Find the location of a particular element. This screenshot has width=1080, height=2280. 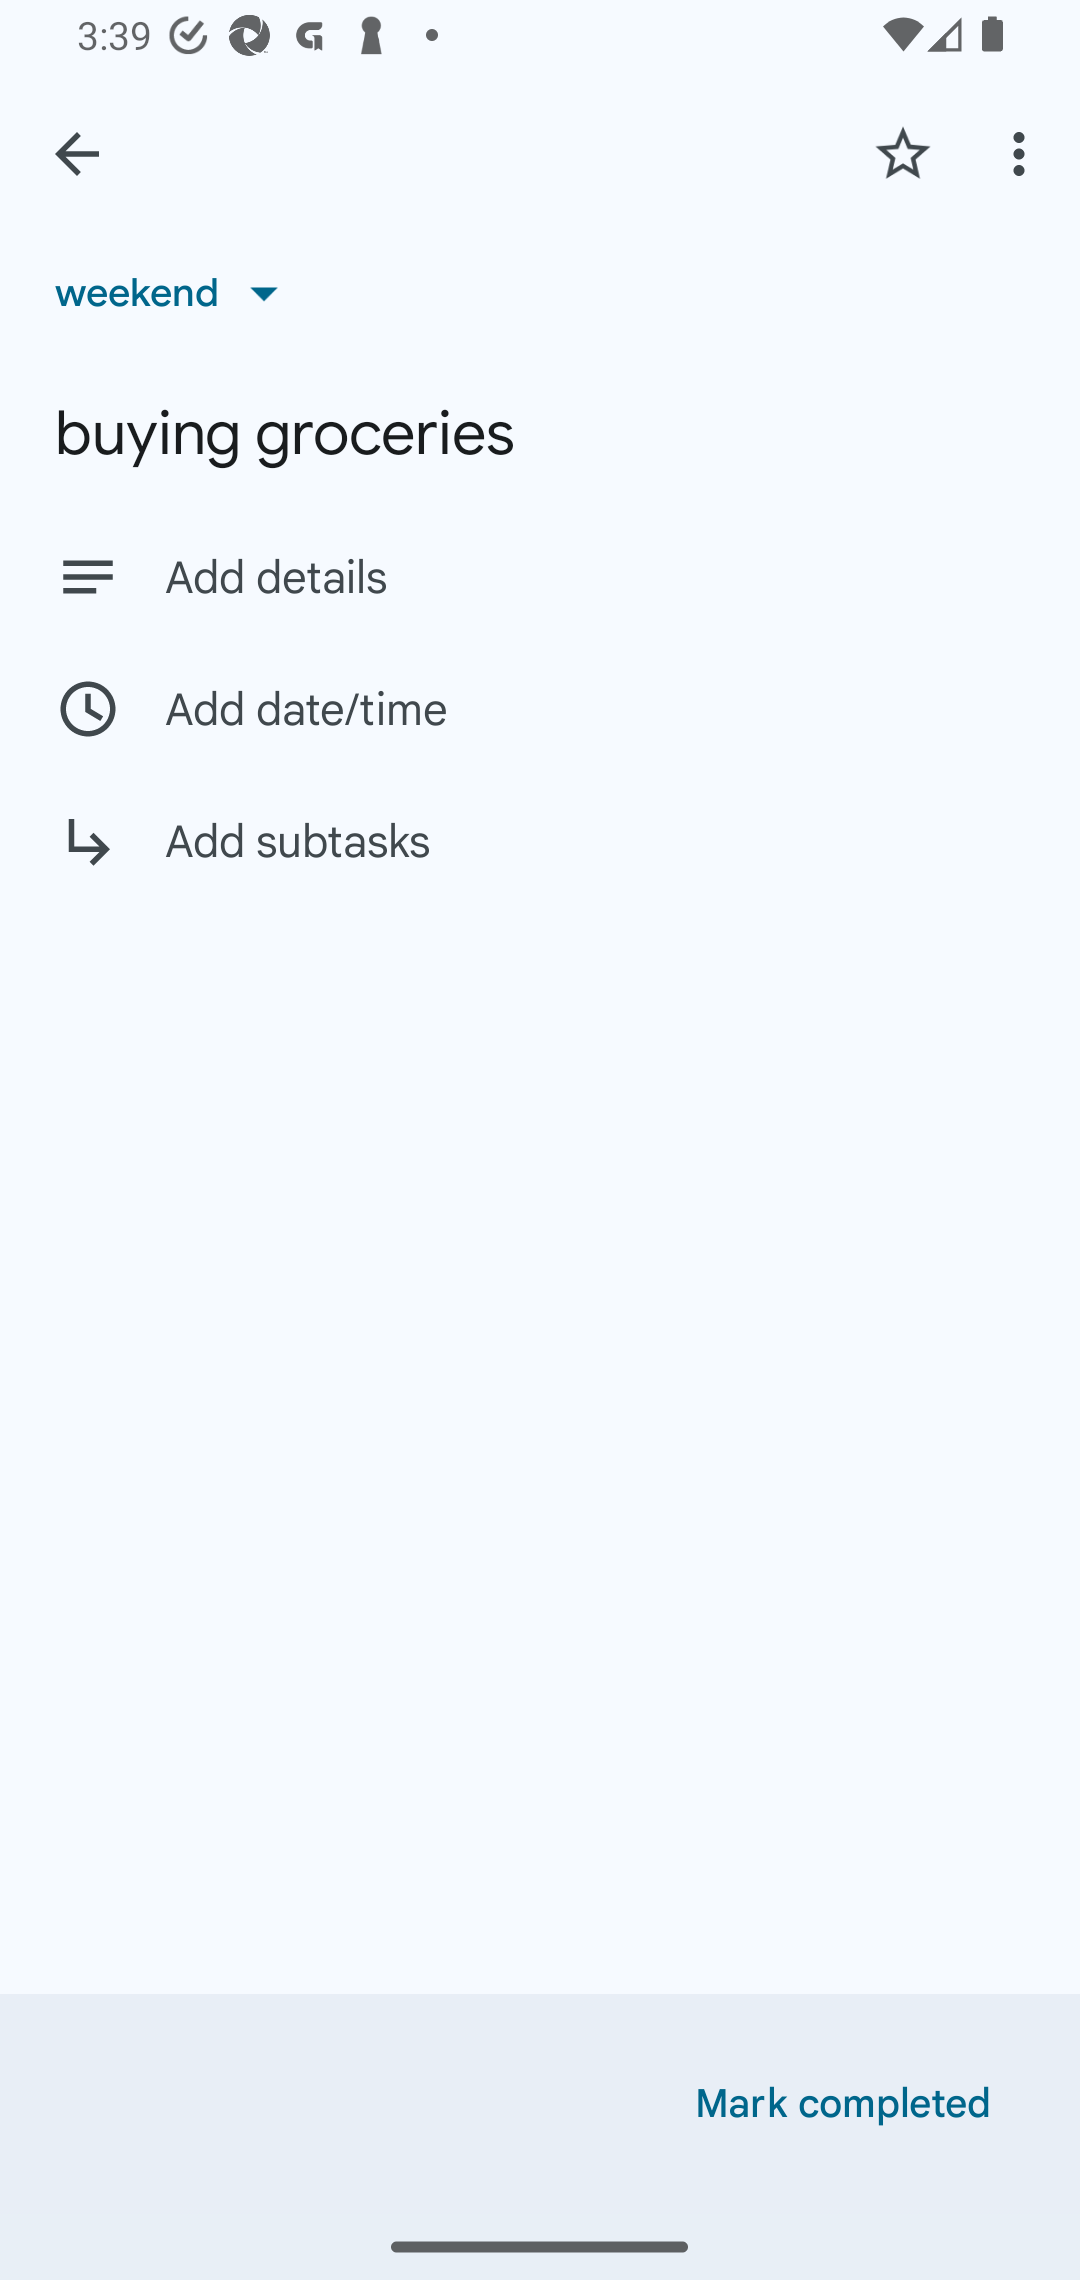

buying groceries is located at coordinates (540, 434).